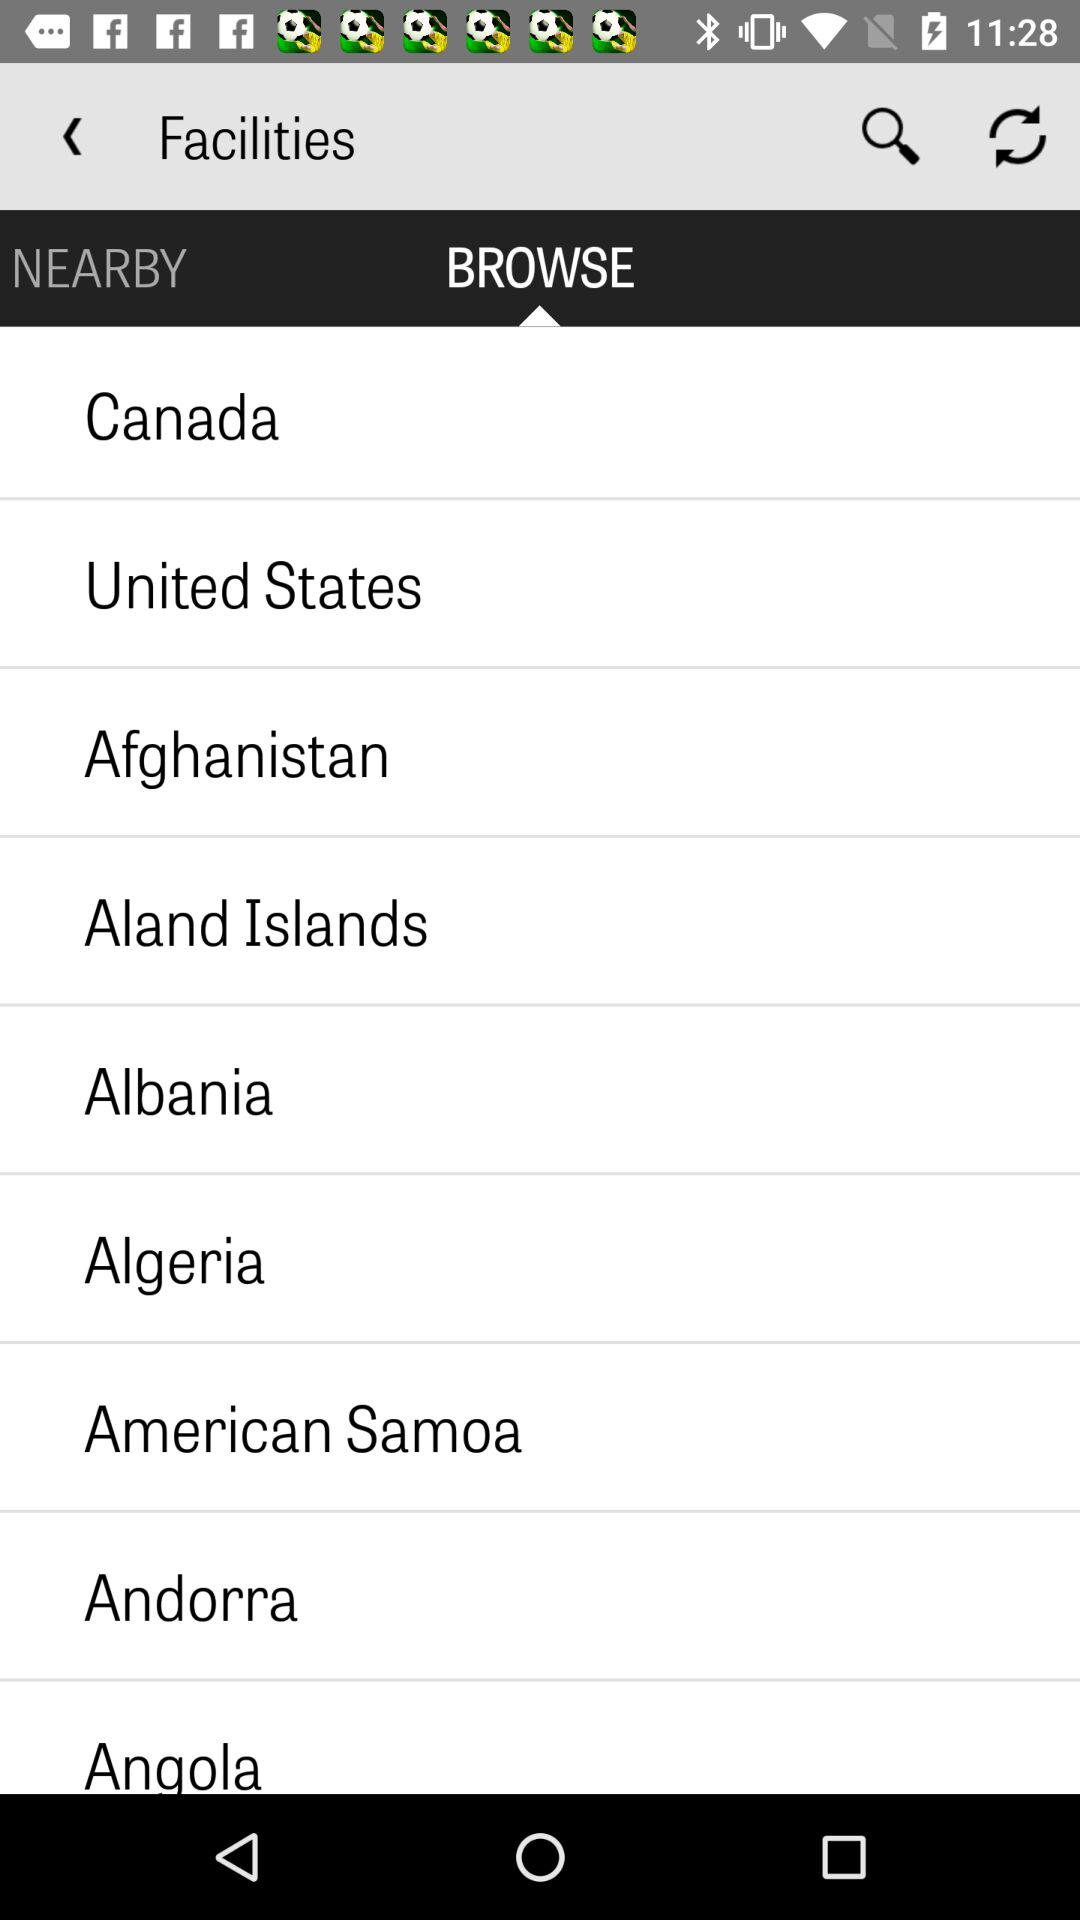  I want to click on choose the afghanistan, so click(195, 751).